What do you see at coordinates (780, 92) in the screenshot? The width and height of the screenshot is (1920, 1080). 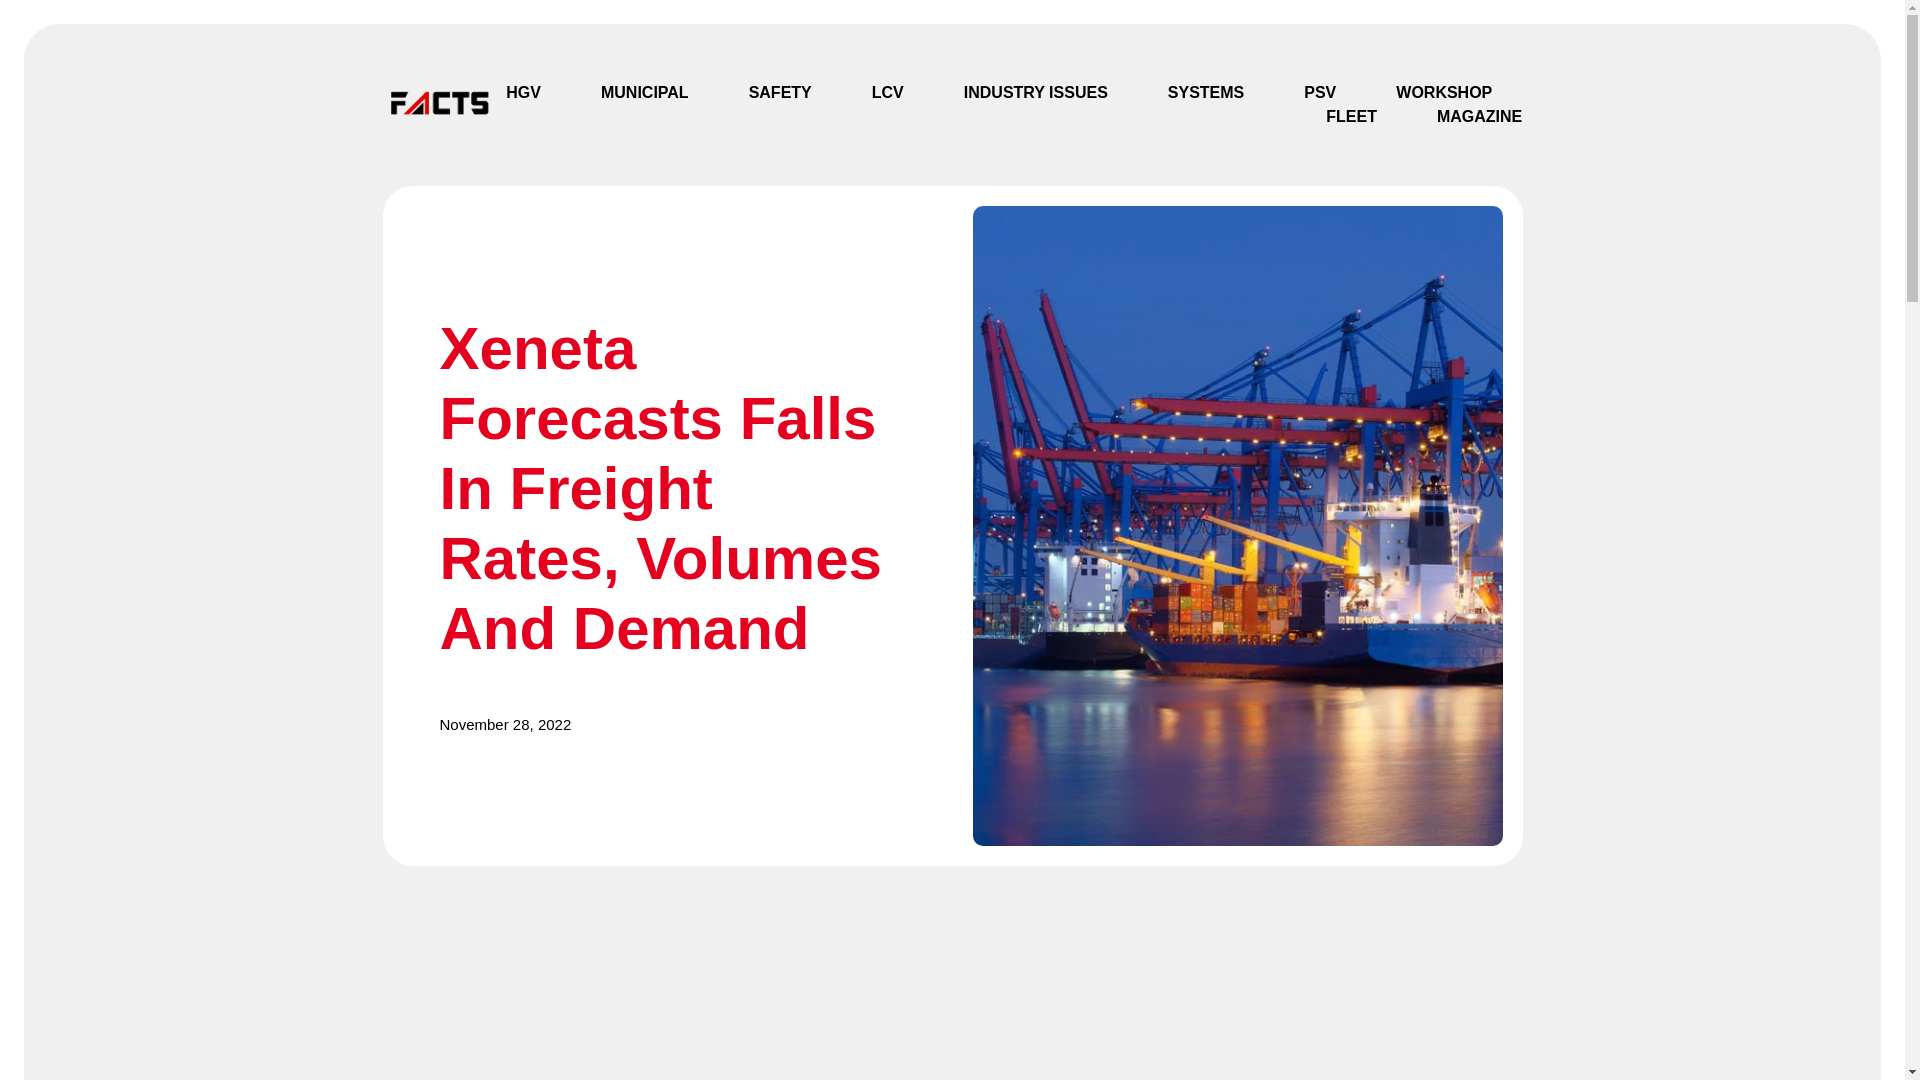 I see `SAFETY` at bounding box center [780, 92].